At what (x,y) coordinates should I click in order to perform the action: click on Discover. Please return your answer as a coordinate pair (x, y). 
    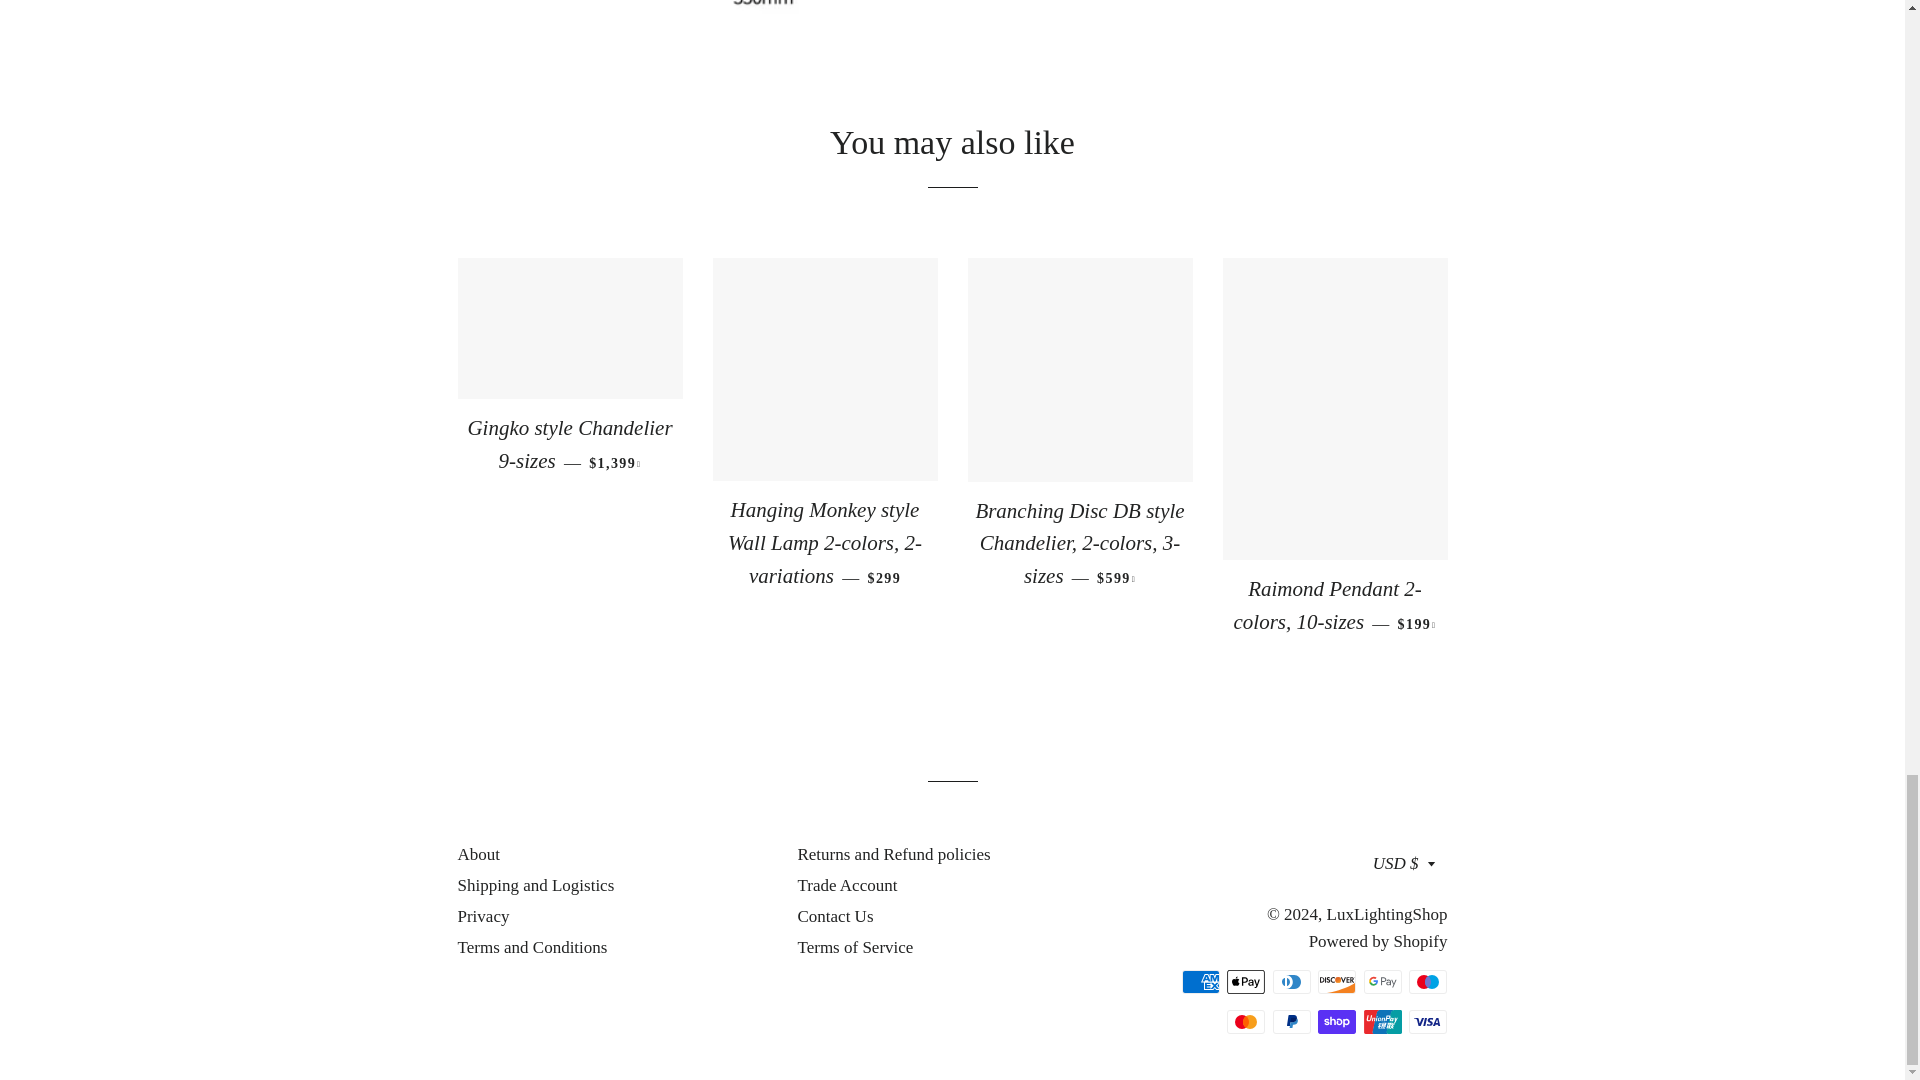
    Looking at the image, I should click on (1336, 981).